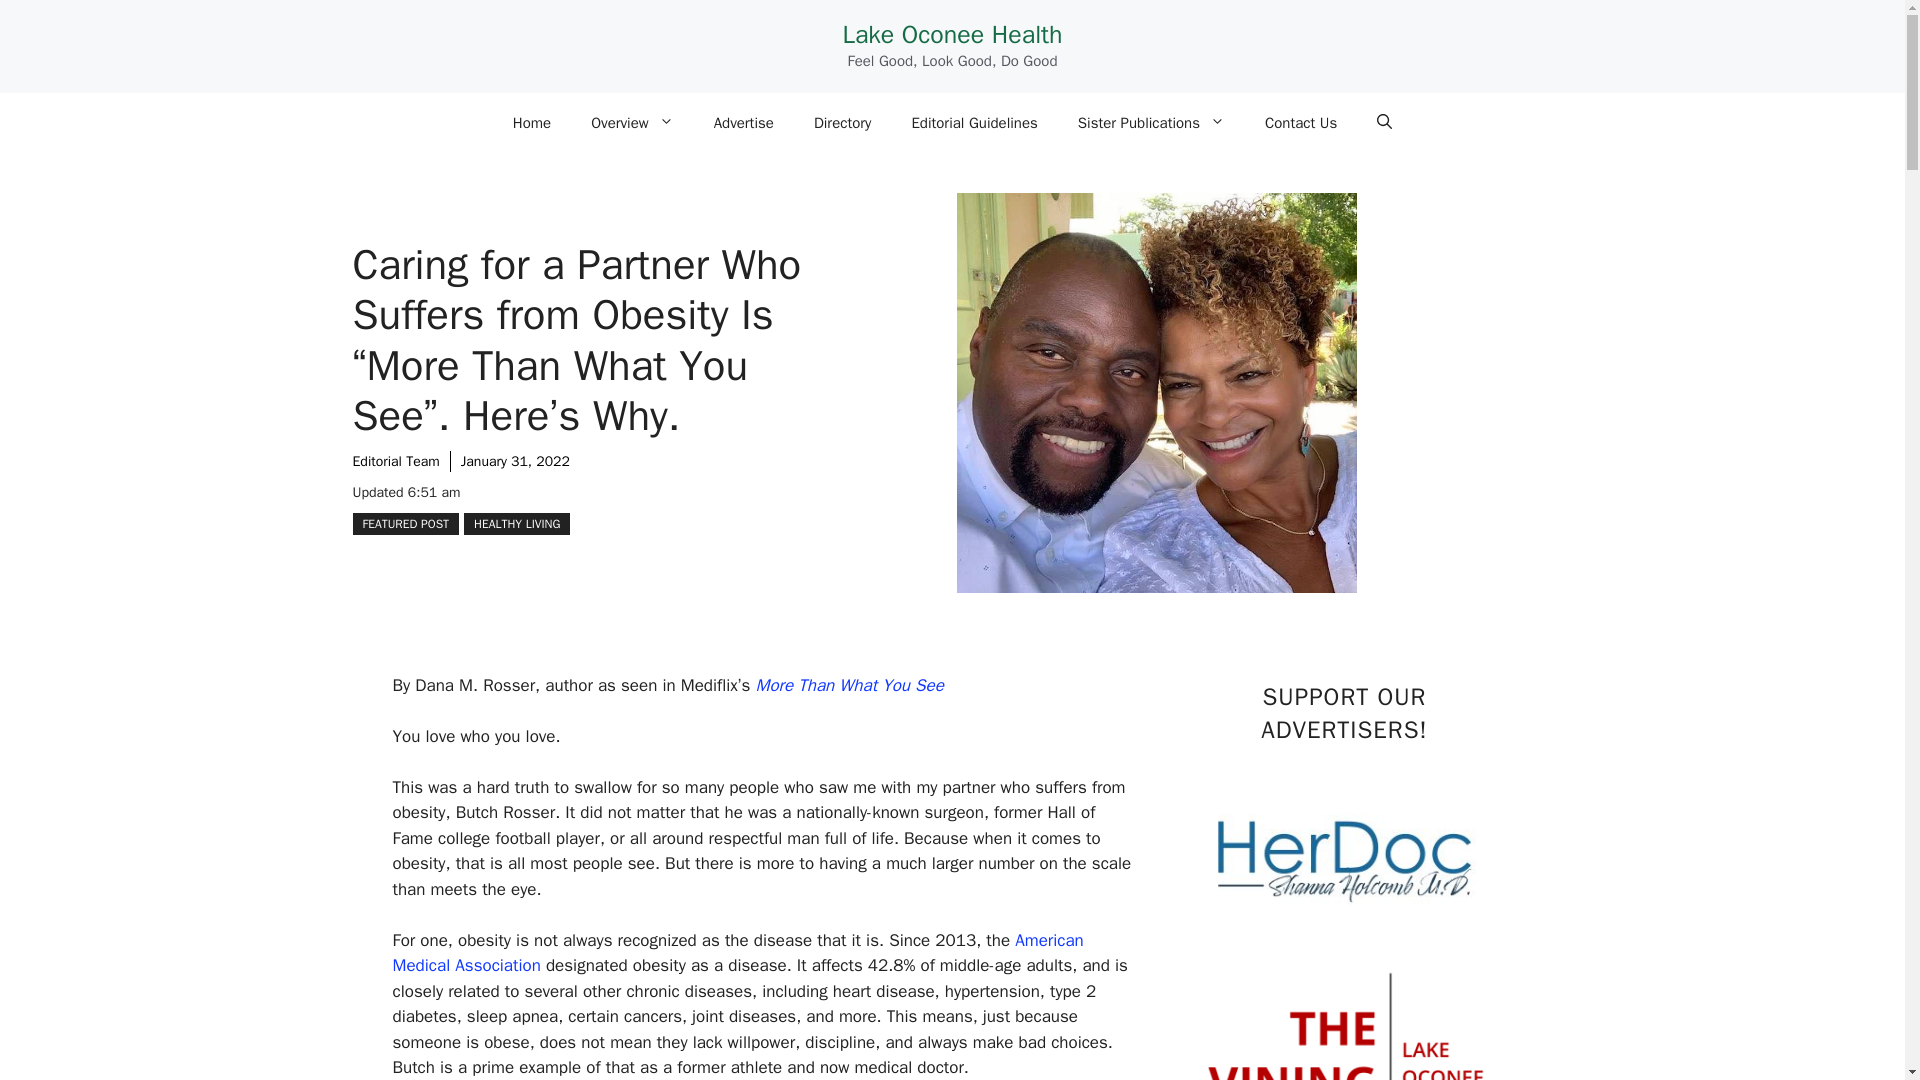  I want to click on Directory, so click(843, 122).